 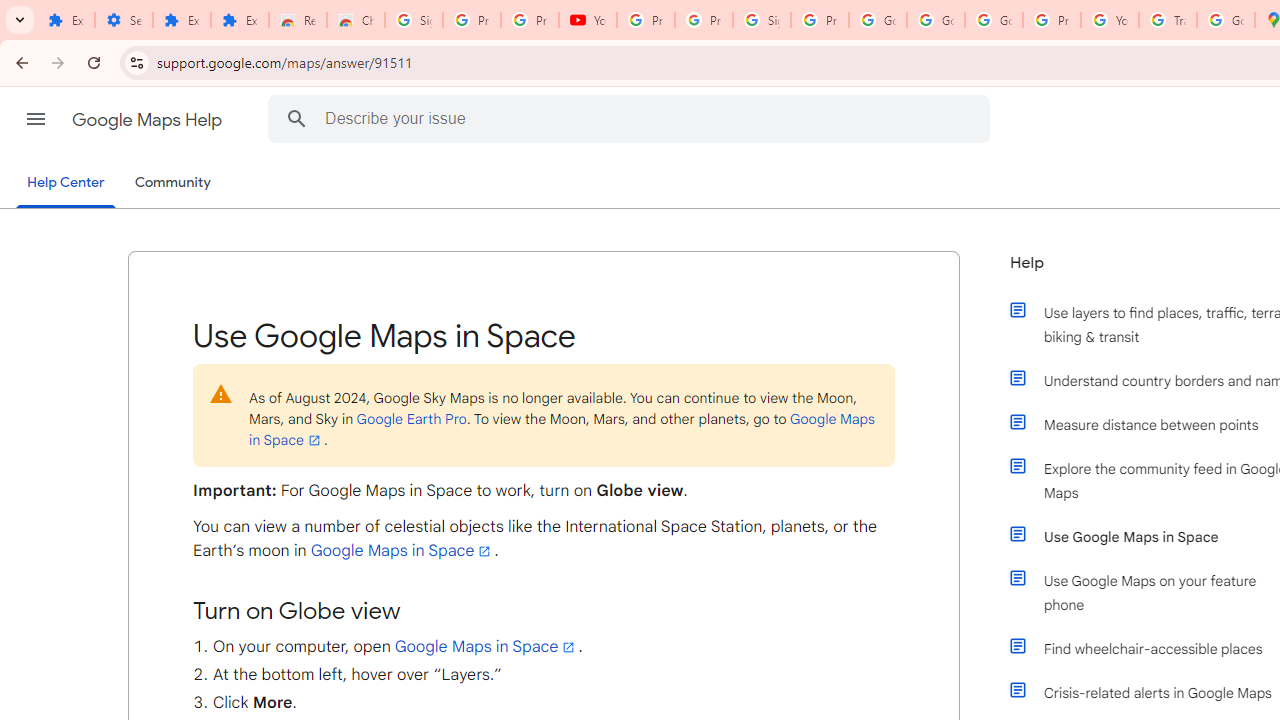 What do you see at coordinates (297, 118) in the screenshot?
I see `Search Help Center` at bounding box center [297, 118].